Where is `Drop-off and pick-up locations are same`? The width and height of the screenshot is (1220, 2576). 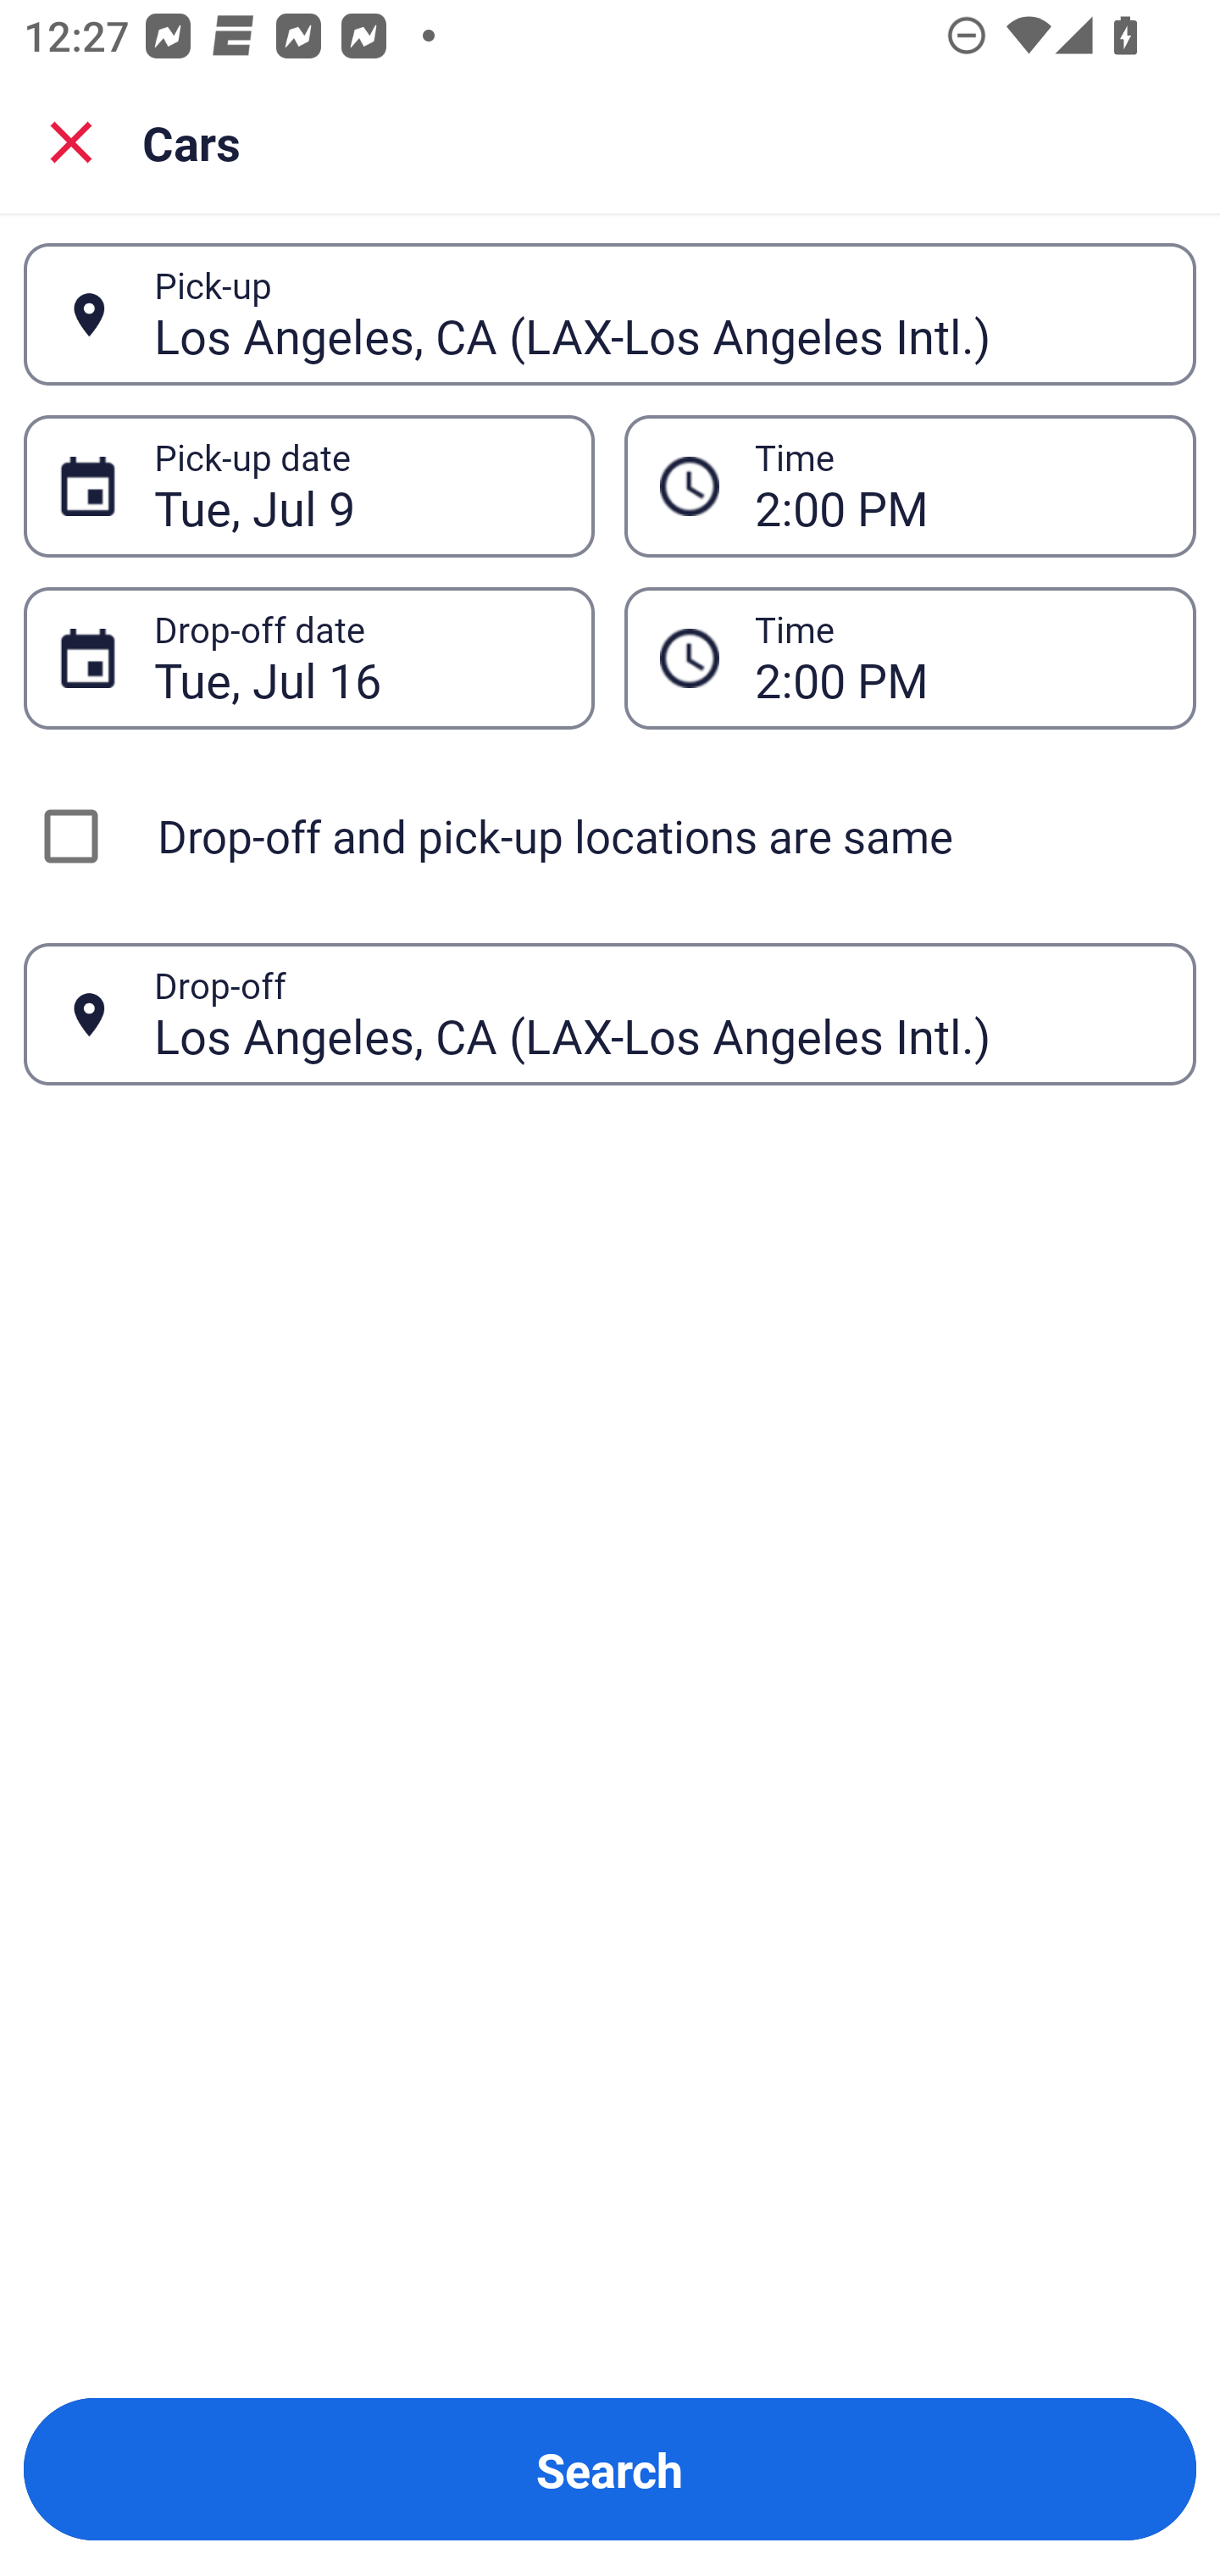
Drop-off and pick-up locations are same is located at coordinates (610, 836).